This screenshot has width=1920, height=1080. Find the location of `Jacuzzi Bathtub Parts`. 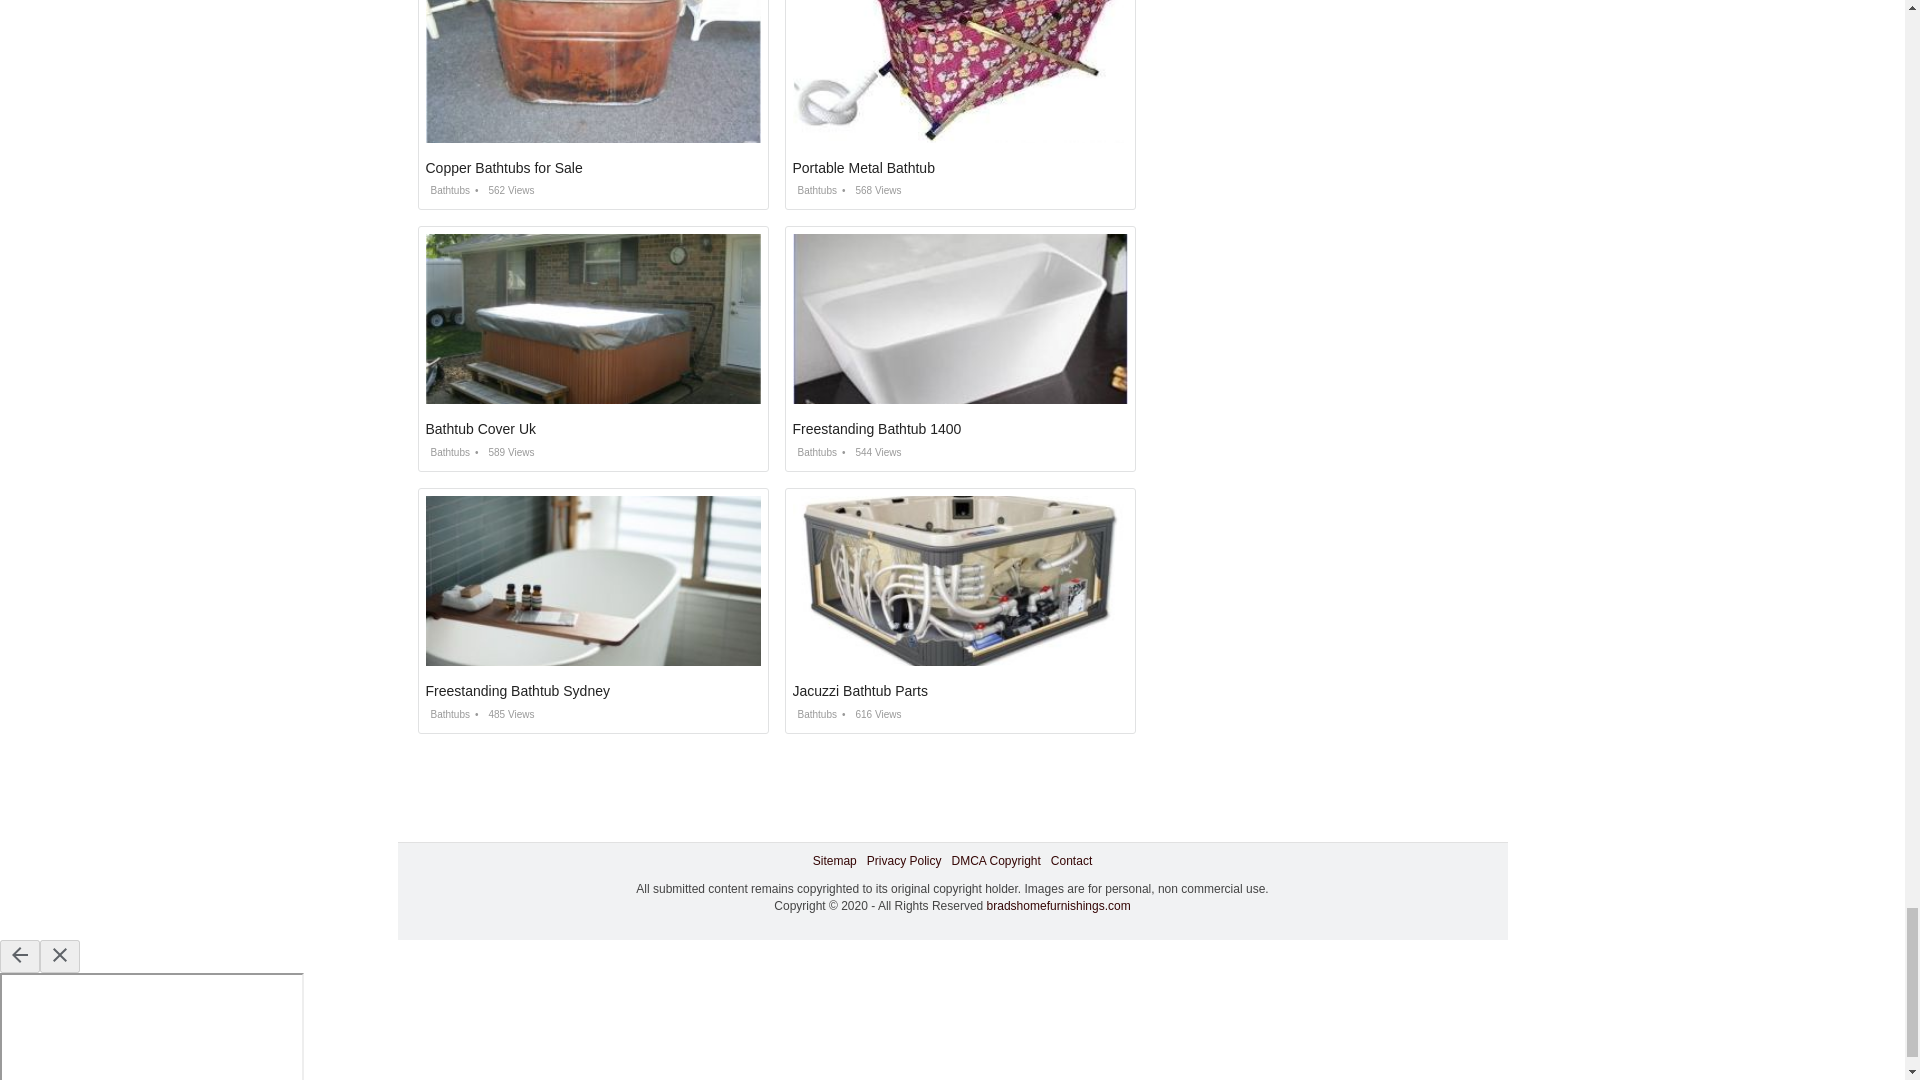

Jacuzzi Bathtub Parts is located at coordinates (859, 690).